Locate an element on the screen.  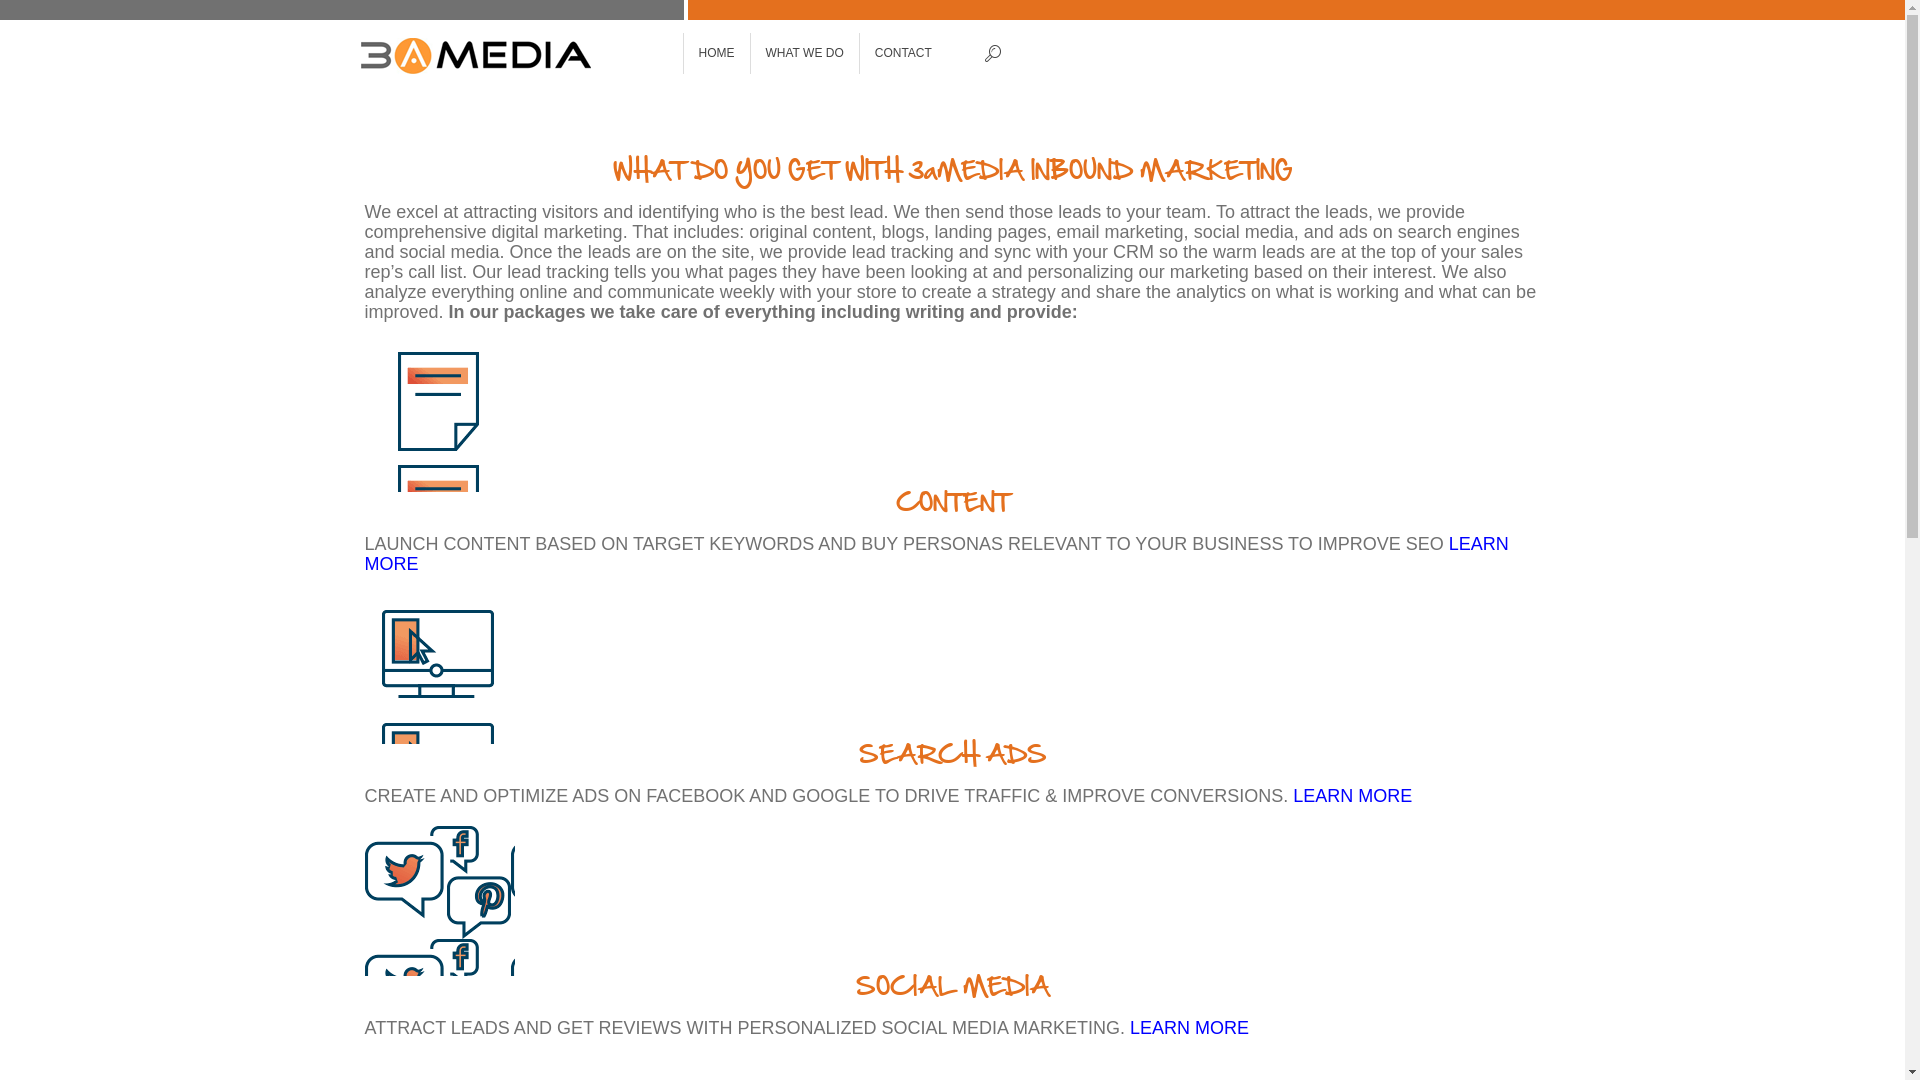
CONTACT is located at coordinates (904, 54).